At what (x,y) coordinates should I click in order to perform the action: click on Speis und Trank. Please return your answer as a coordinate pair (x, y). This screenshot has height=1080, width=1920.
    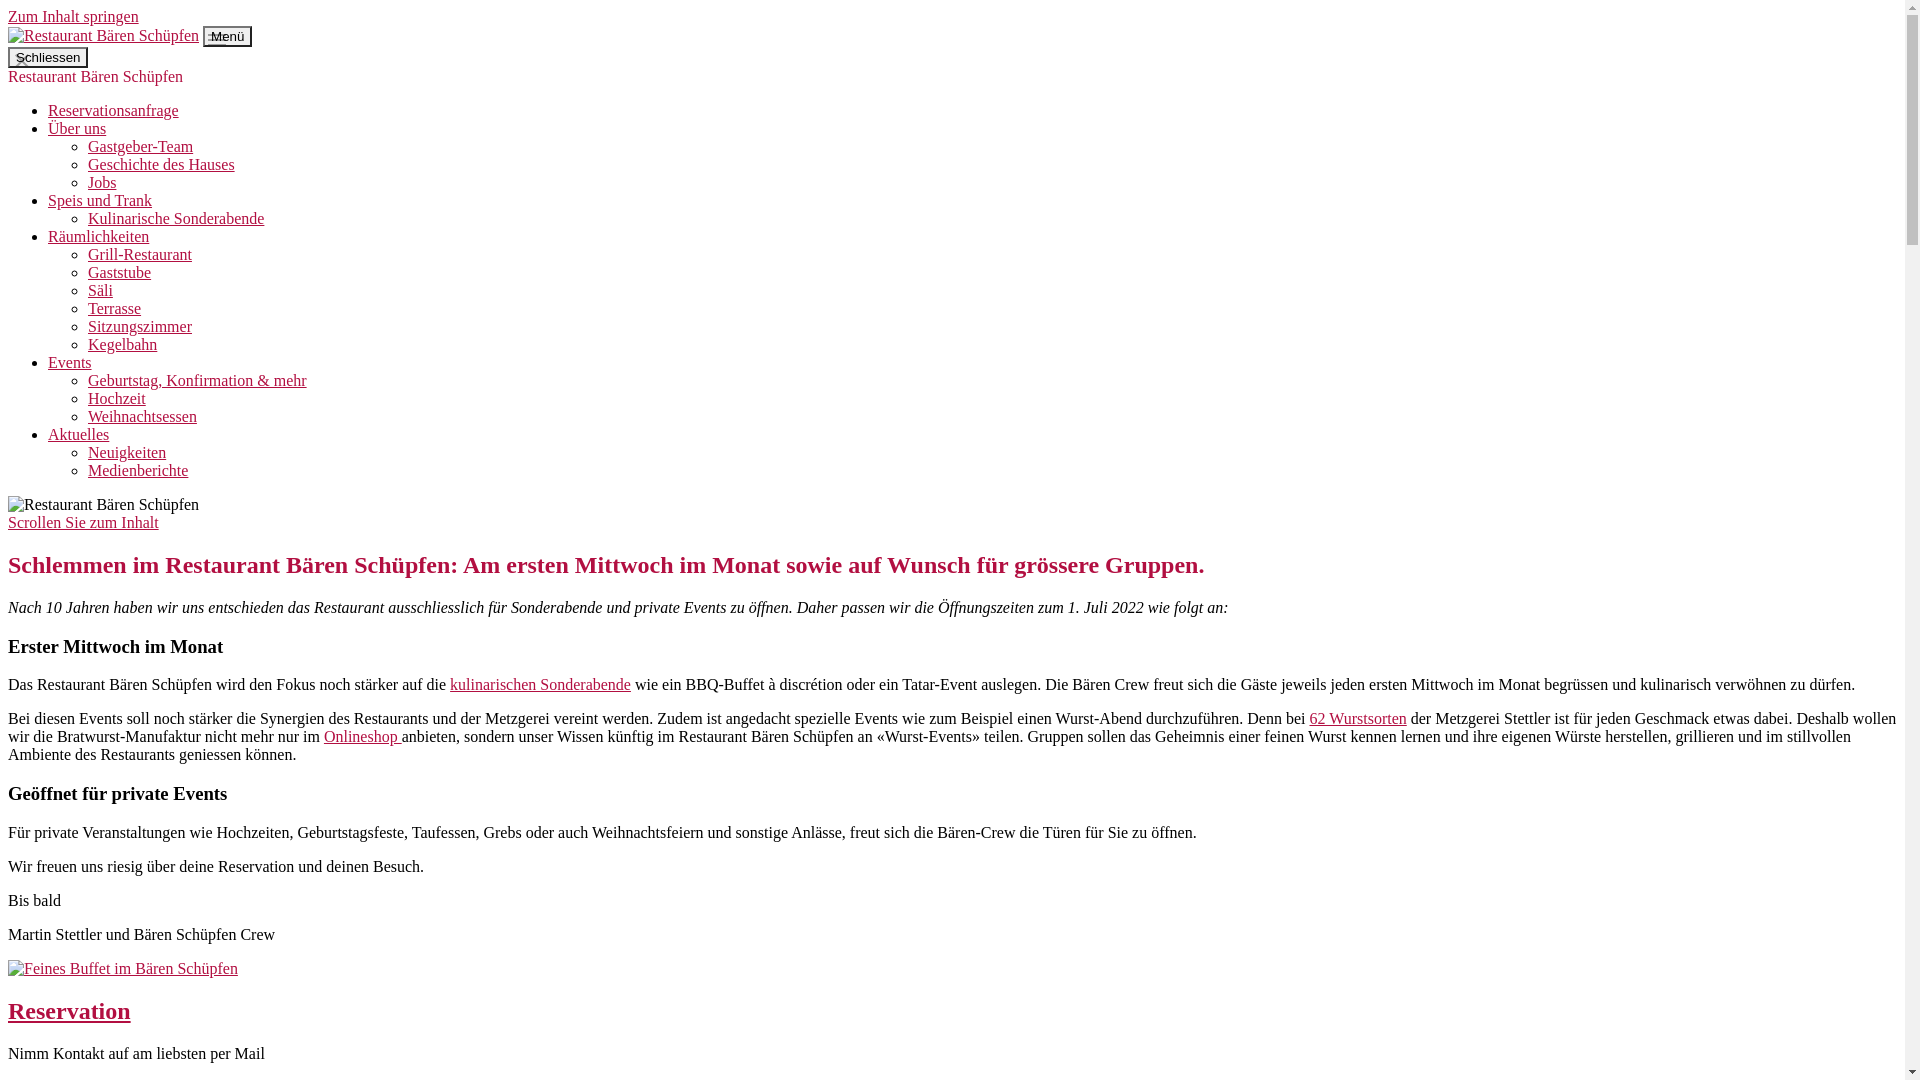
    Looking at the image, I should click on (100, 200).